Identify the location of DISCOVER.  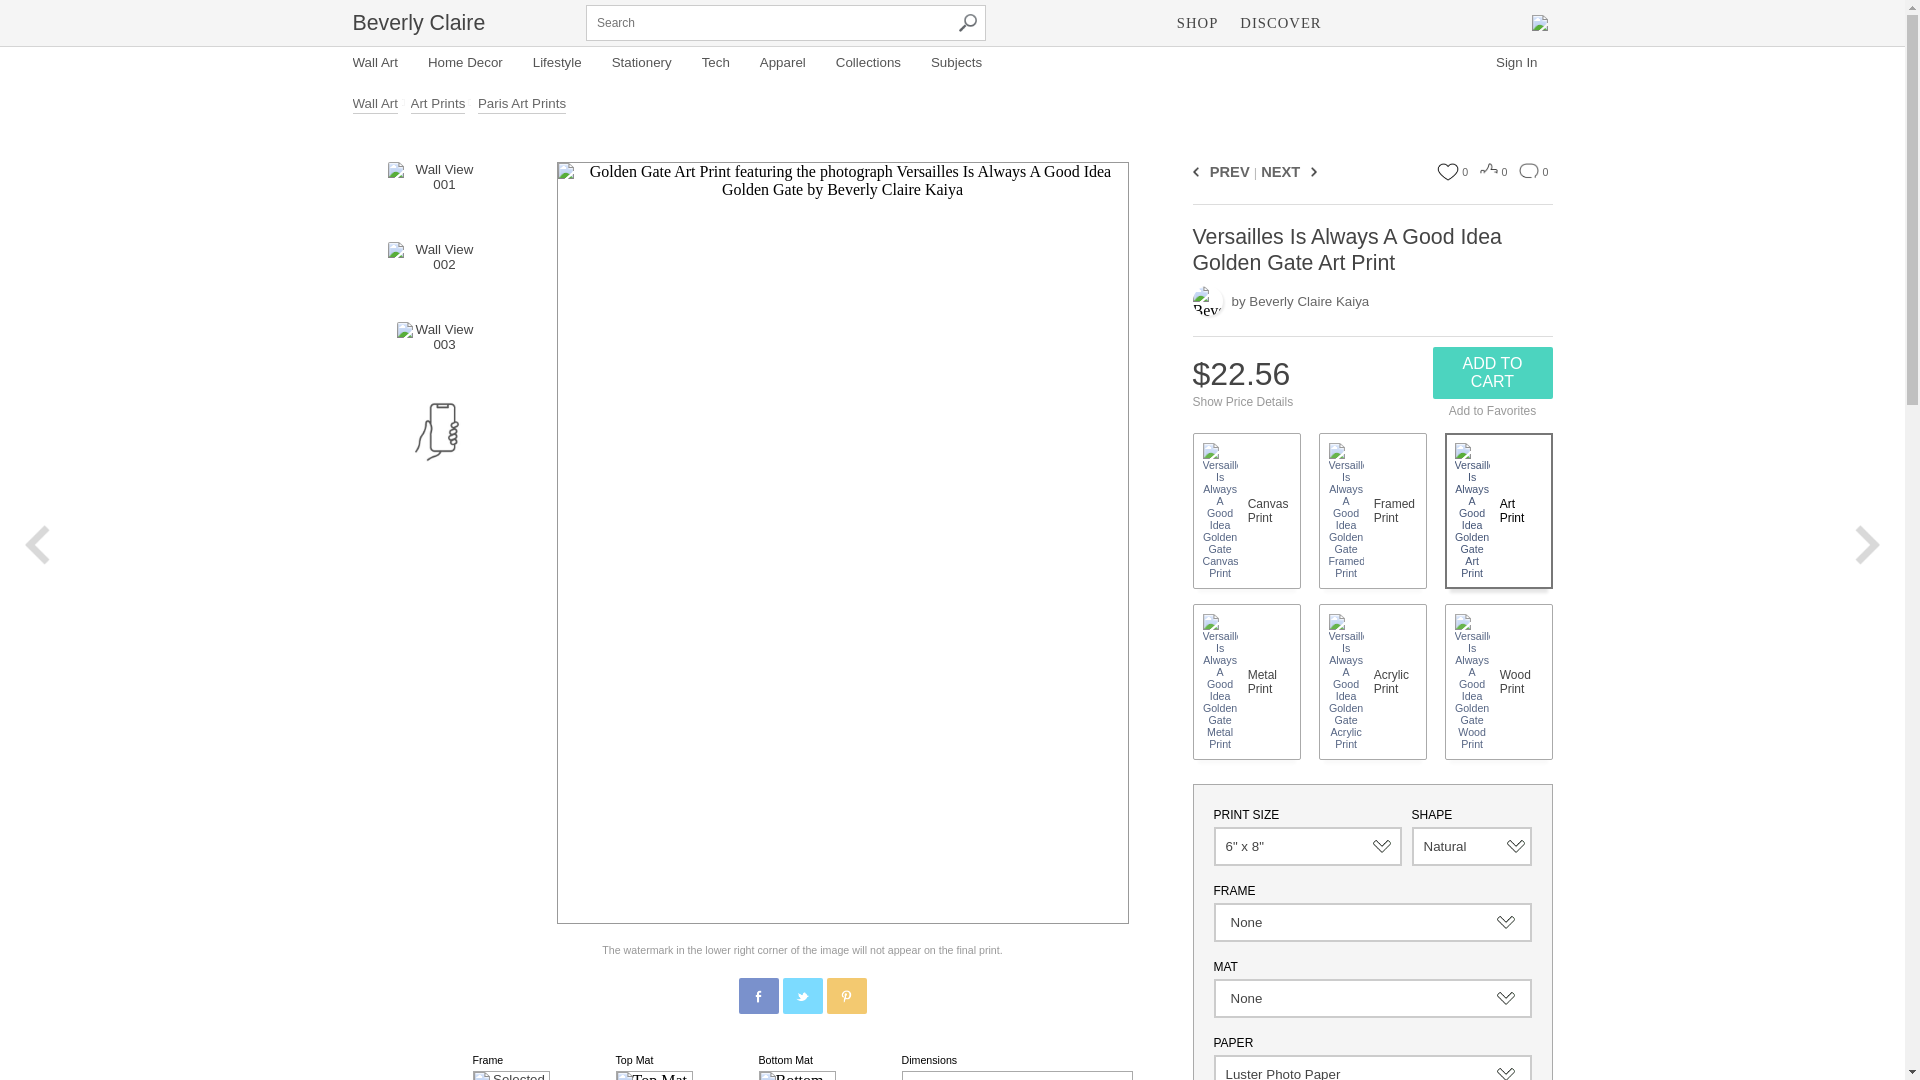
(1280, 22).